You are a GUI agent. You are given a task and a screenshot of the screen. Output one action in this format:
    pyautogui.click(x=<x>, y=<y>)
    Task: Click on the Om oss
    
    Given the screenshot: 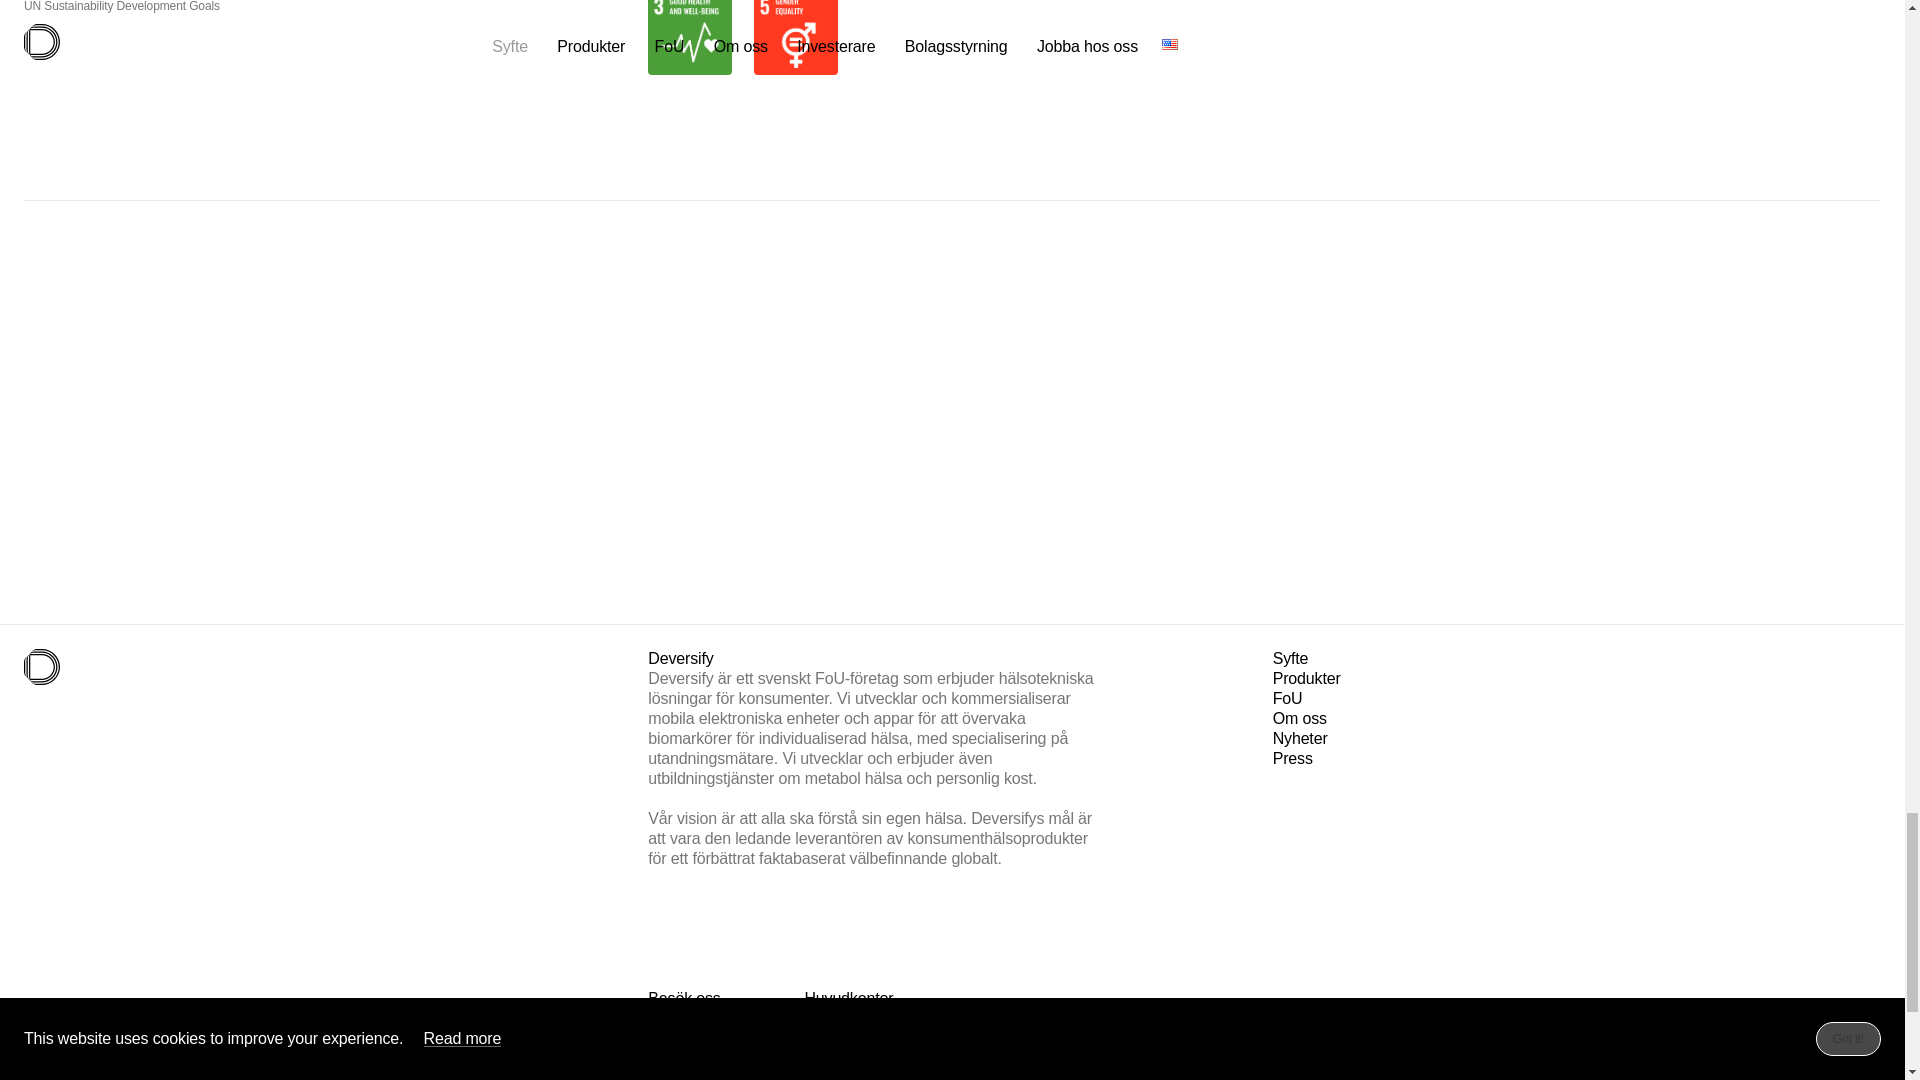 What is the action you would take?
    pyautogui.click(x=1299, y=718)
    